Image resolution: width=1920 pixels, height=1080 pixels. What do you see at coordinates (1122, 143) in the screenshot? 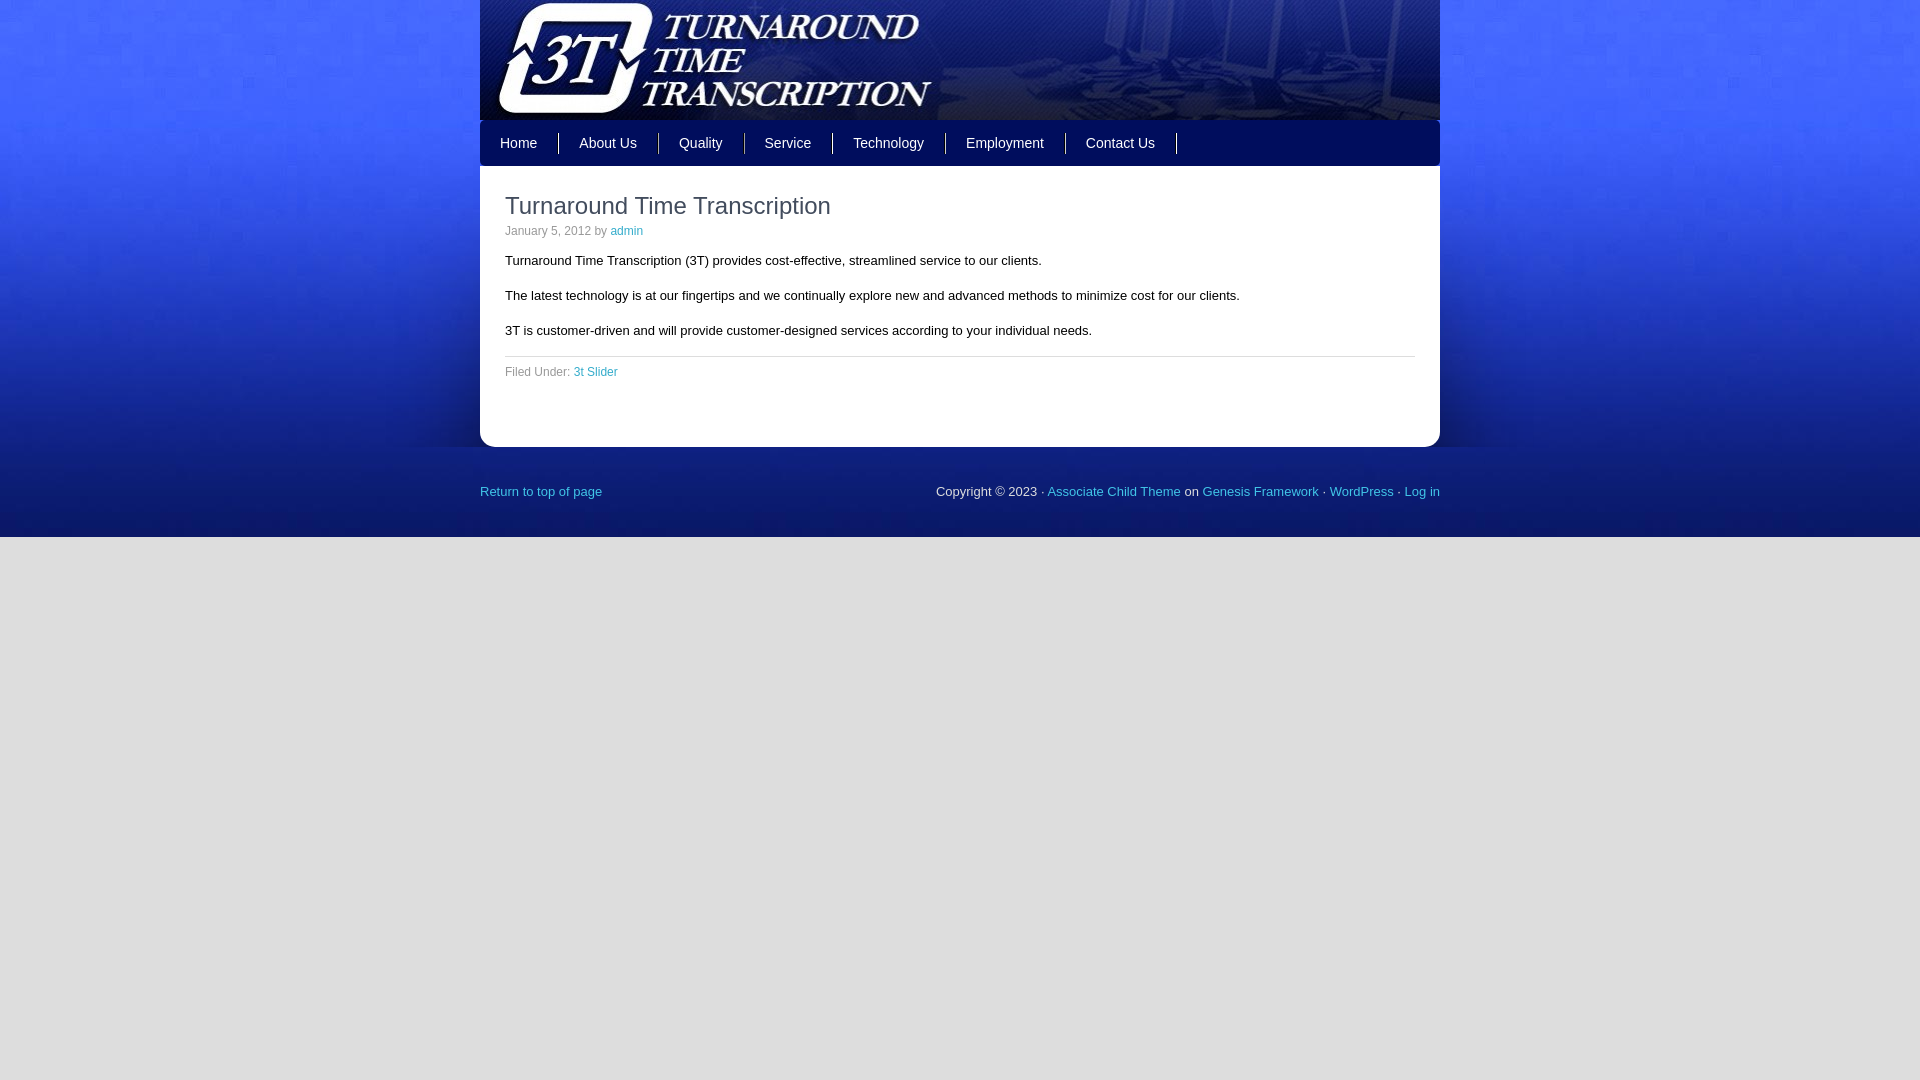
I see `Contact Us` at bounding box center [1122, 143].